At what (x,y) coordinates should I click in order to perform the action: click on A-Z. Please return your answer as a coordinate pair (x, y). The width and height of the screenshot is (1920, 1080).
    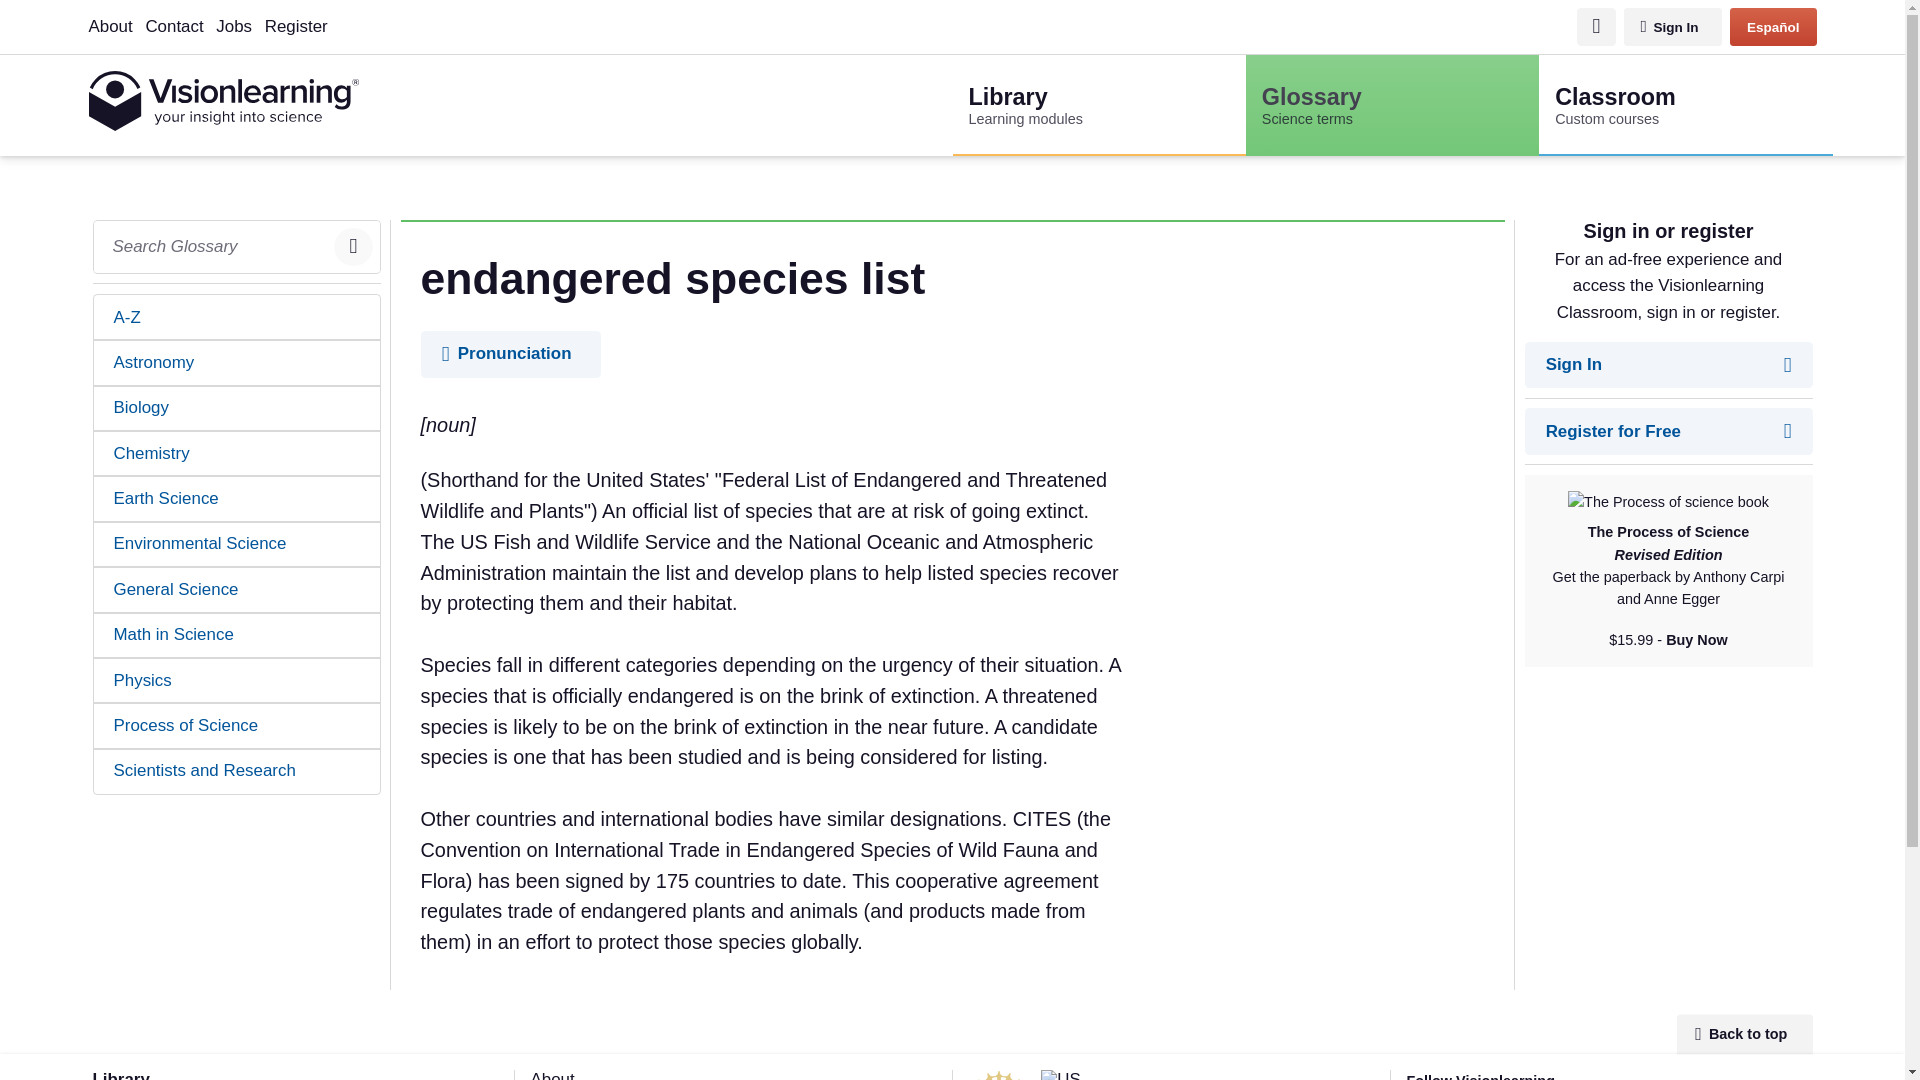
    Looking at the image, I should click on (1668, 431).